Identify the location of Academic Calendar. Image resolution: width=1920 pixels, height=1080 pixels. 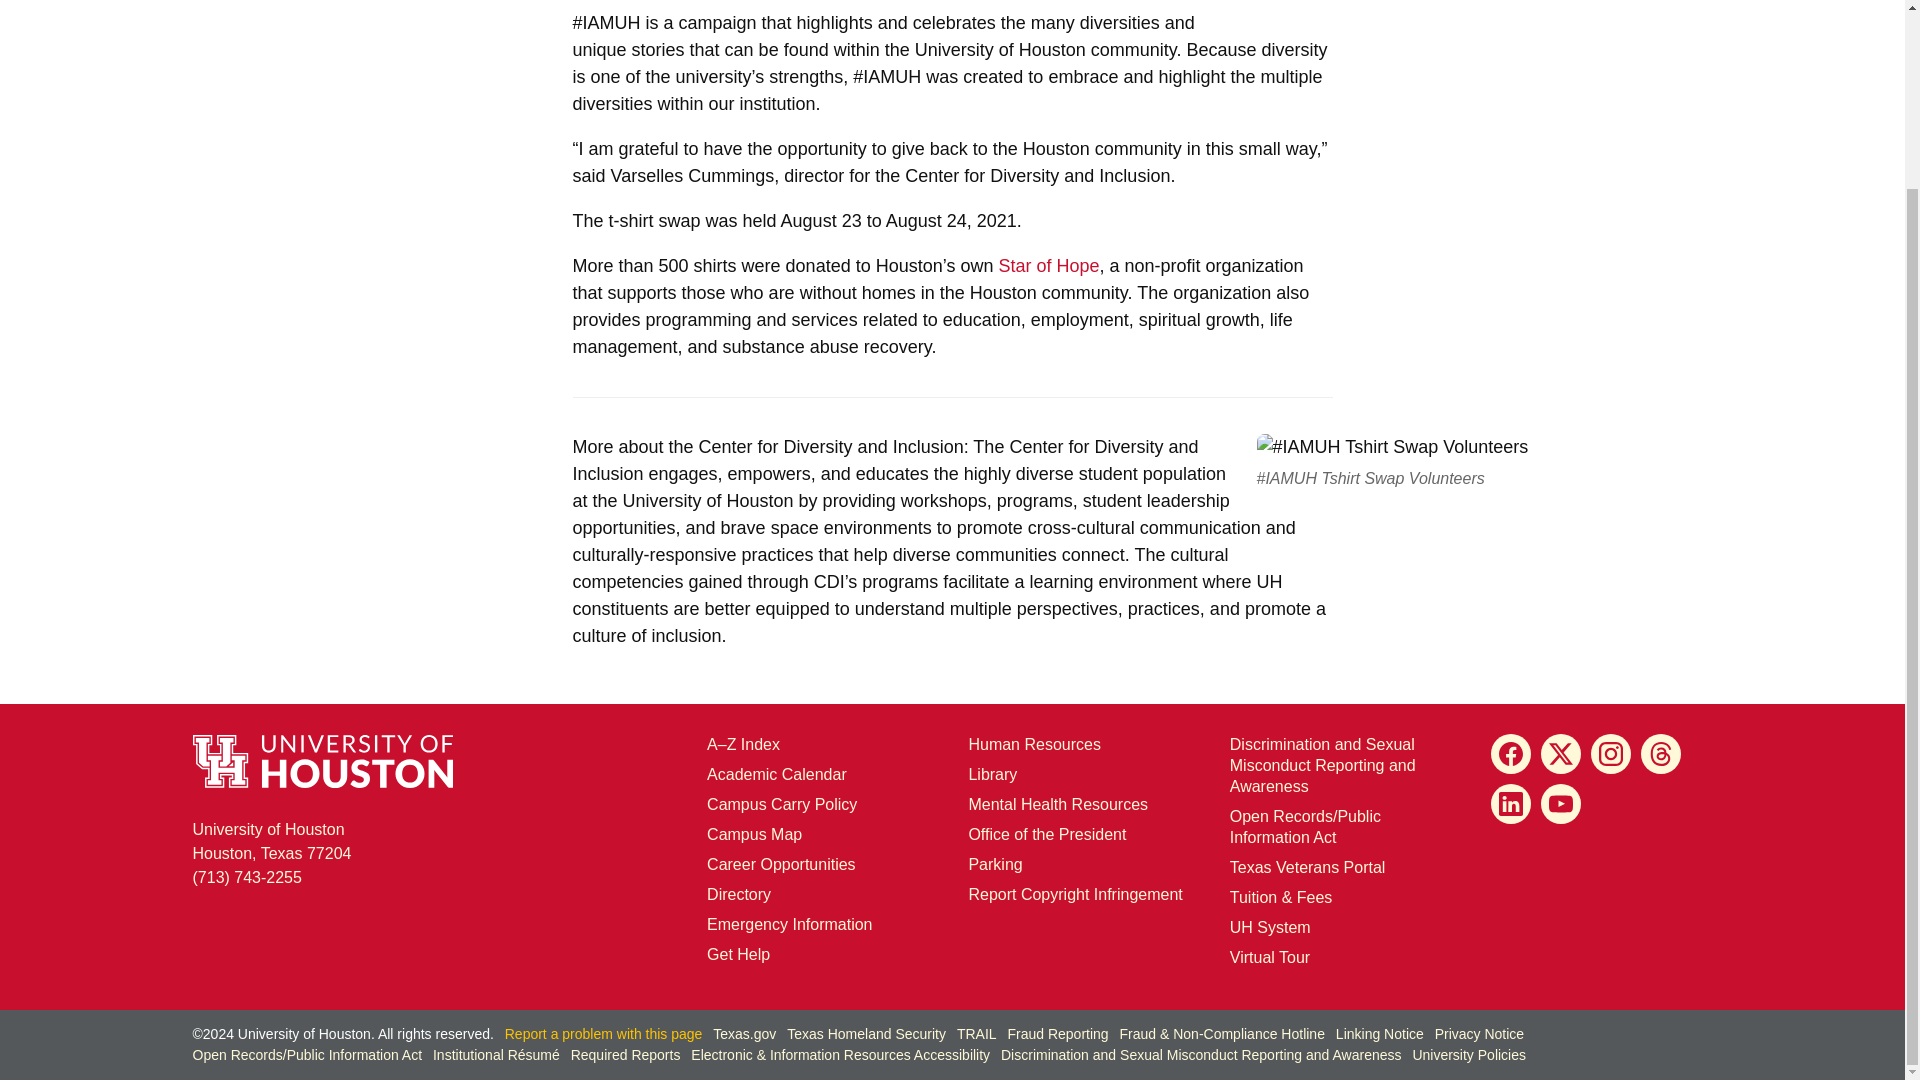
(776, 774).